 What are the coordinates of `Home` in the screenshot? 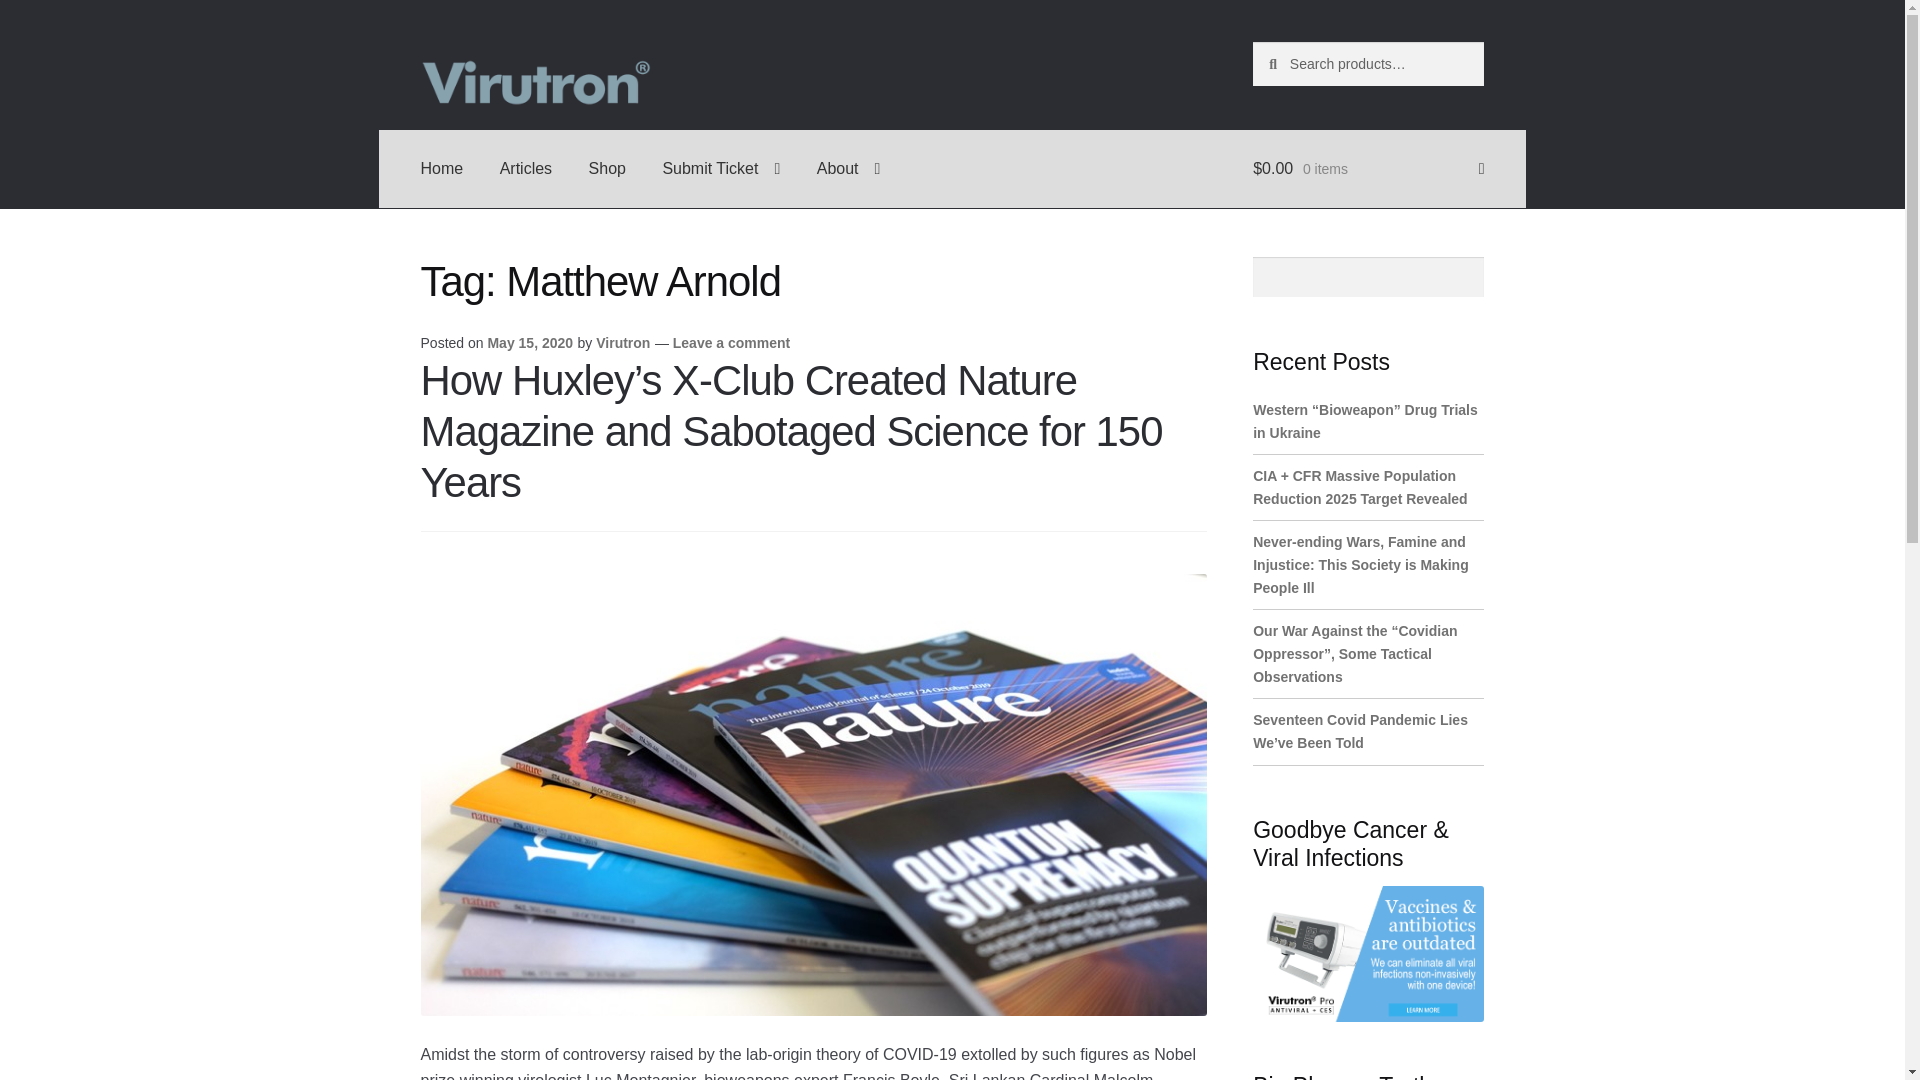 It's located at (442, 168).